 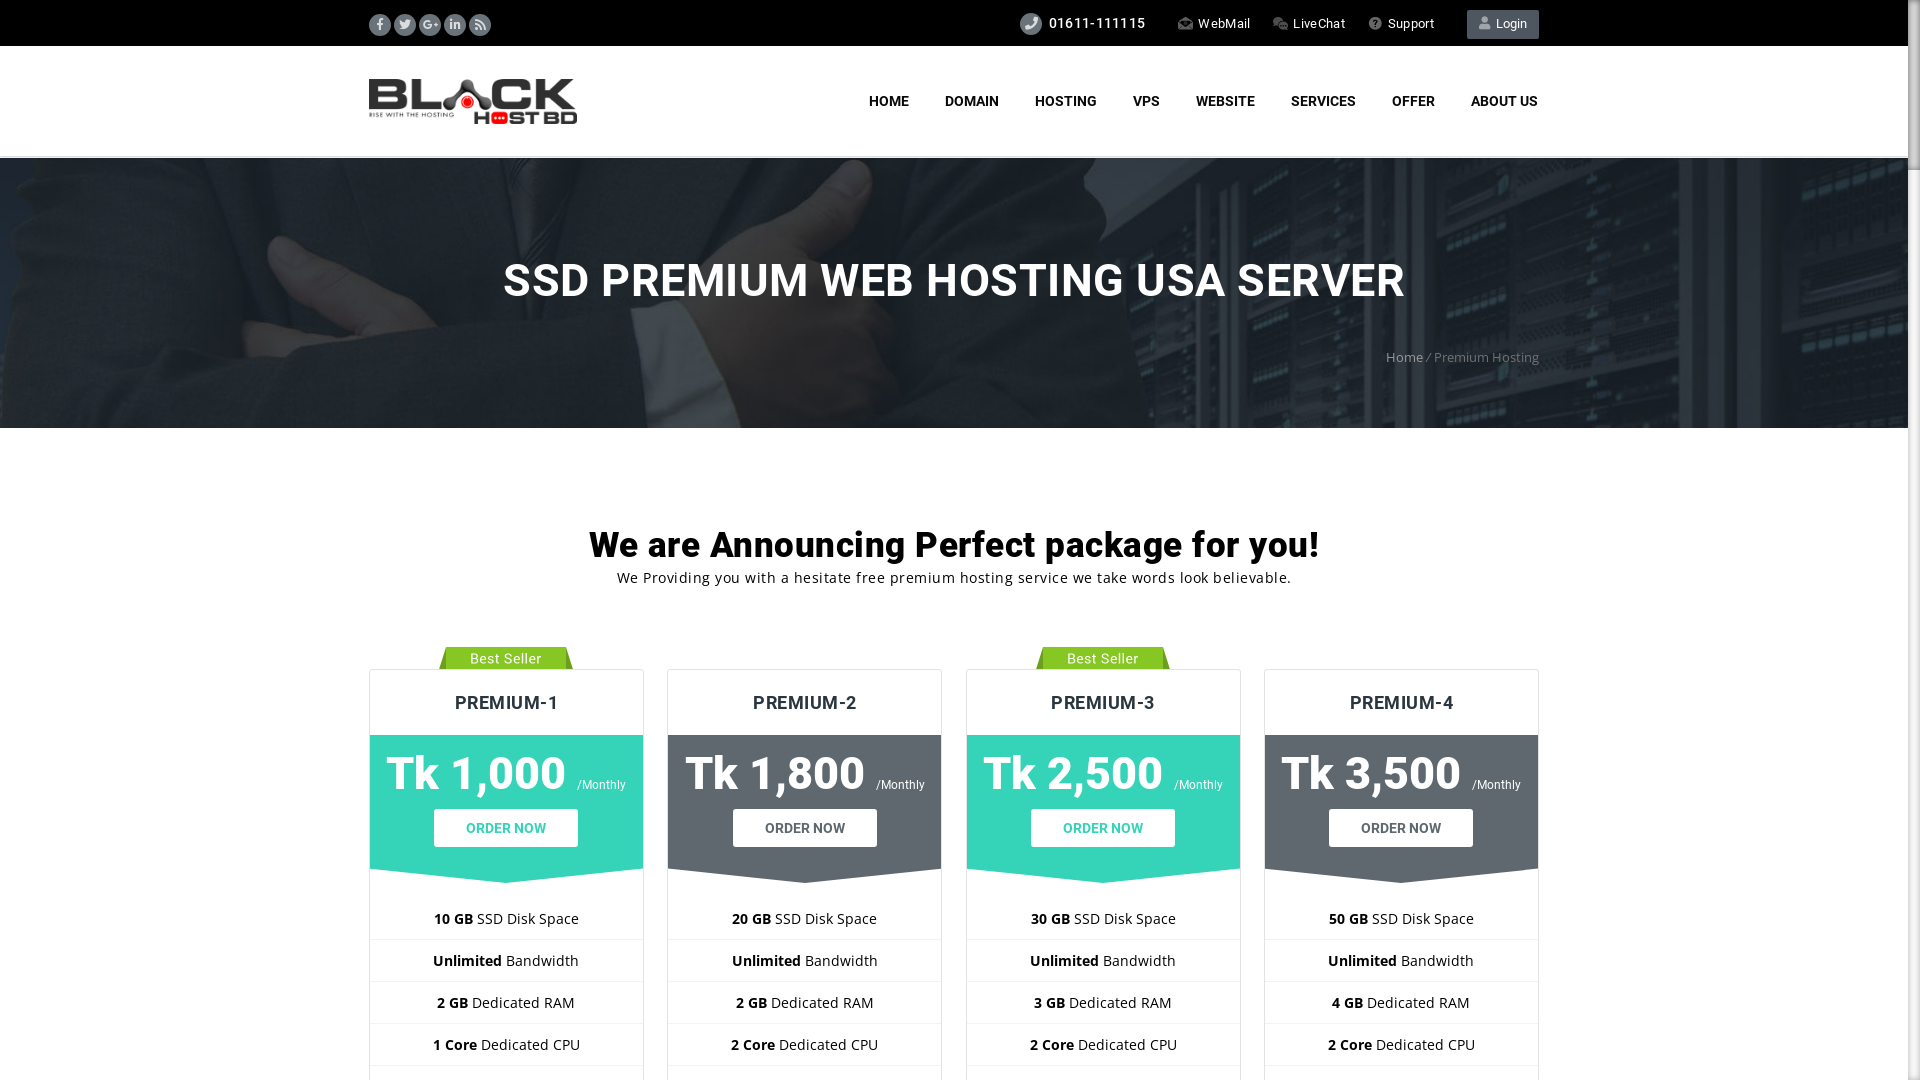 I want to click on ORDER NOW, so click(x=1401, y=828).